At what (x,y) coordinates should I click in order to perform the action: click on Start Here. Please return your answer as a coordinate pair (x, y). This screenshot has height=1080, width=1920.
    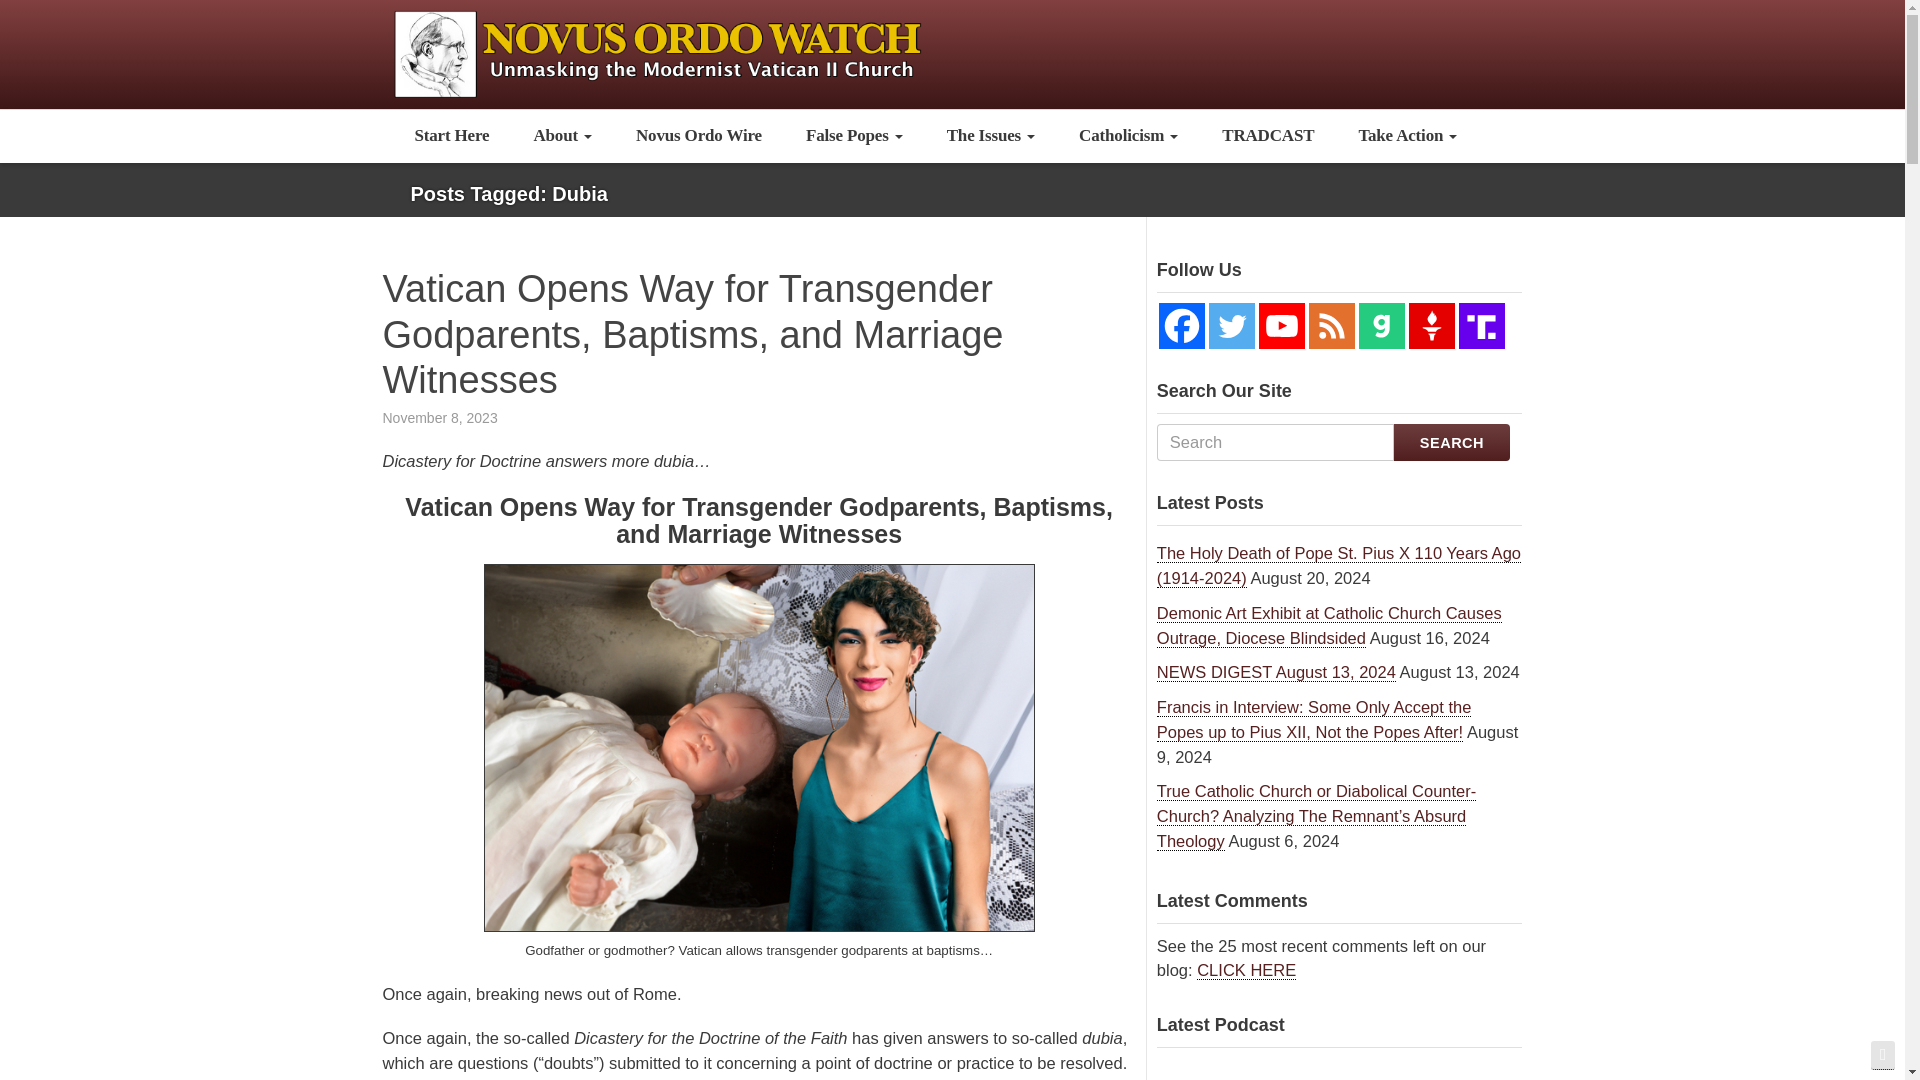
    Looking at the image, I should click on (450, 136).